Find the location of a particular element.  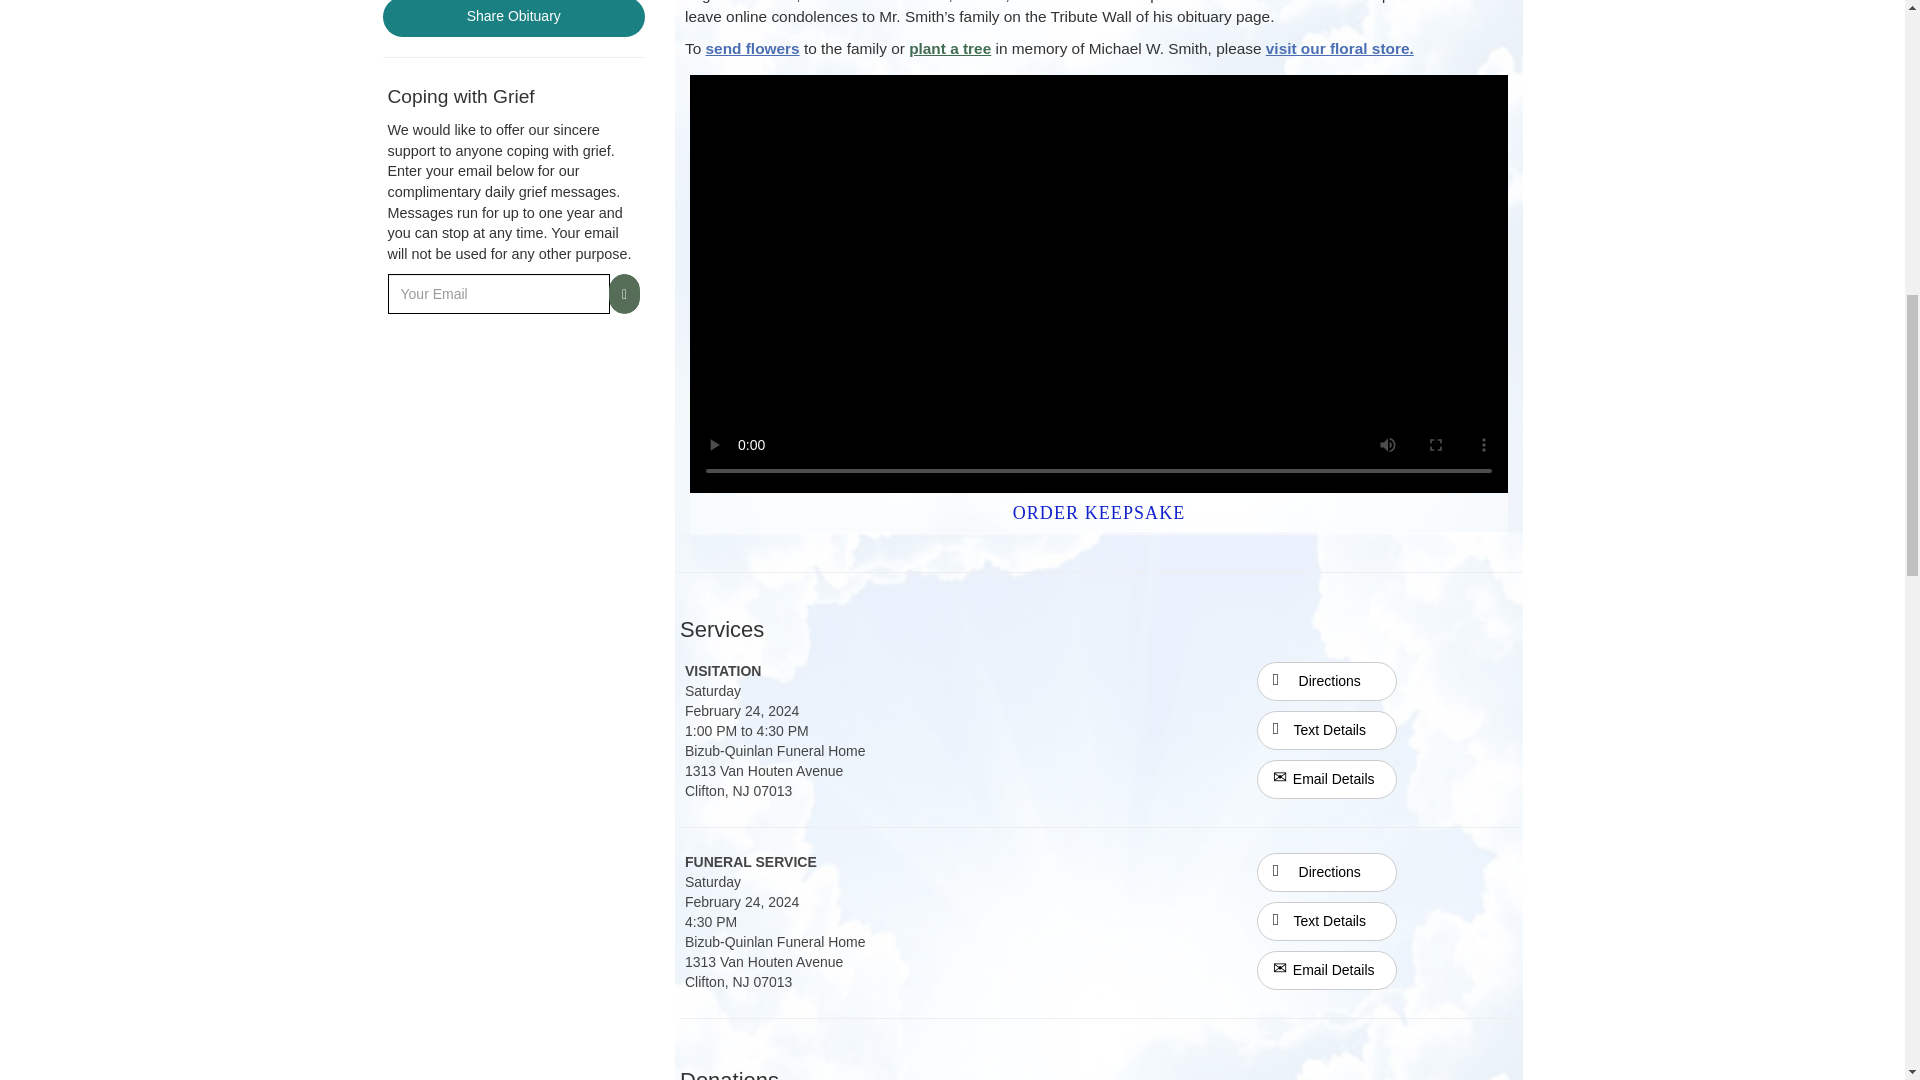

Directions is located at coordinates (1327, 872).